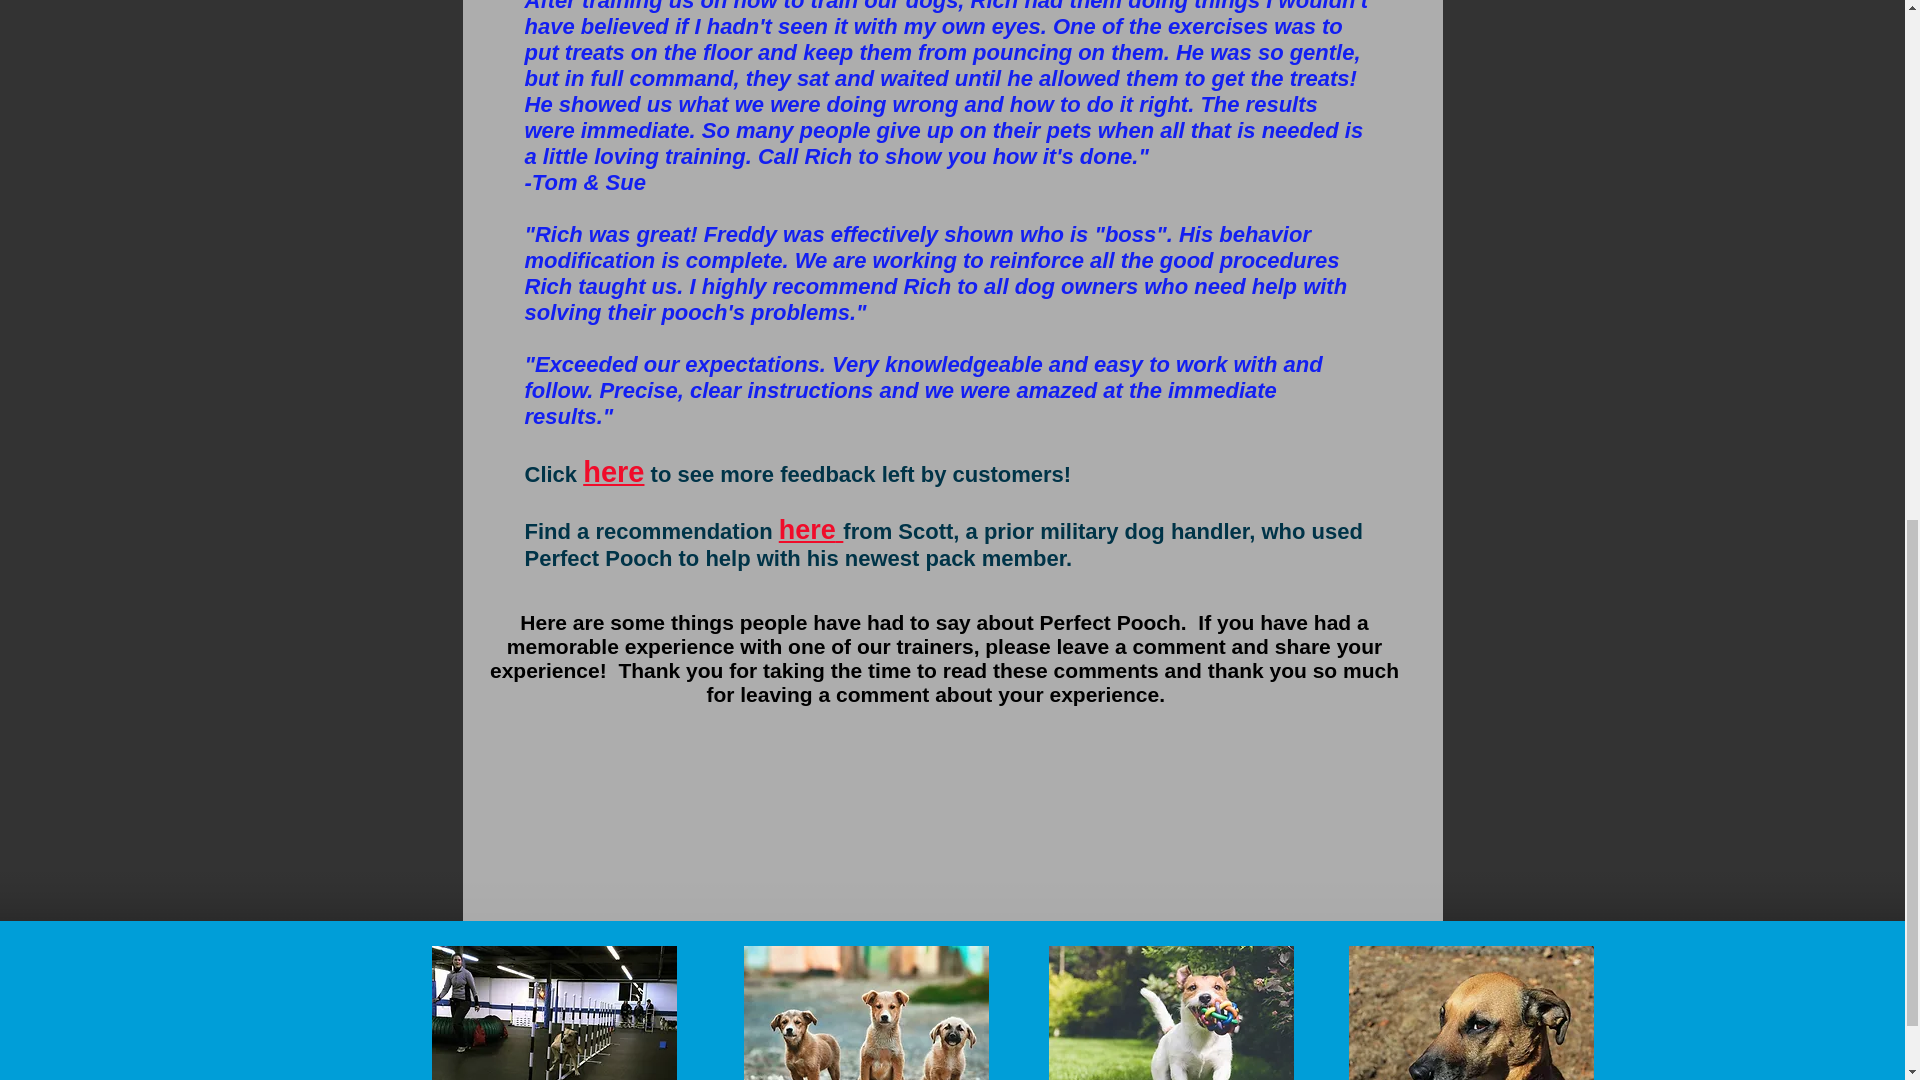 Image resolution: width=1920 pixels, height=1080 pixels. I want to click on Sweet Dog, so click(1470, 1013).